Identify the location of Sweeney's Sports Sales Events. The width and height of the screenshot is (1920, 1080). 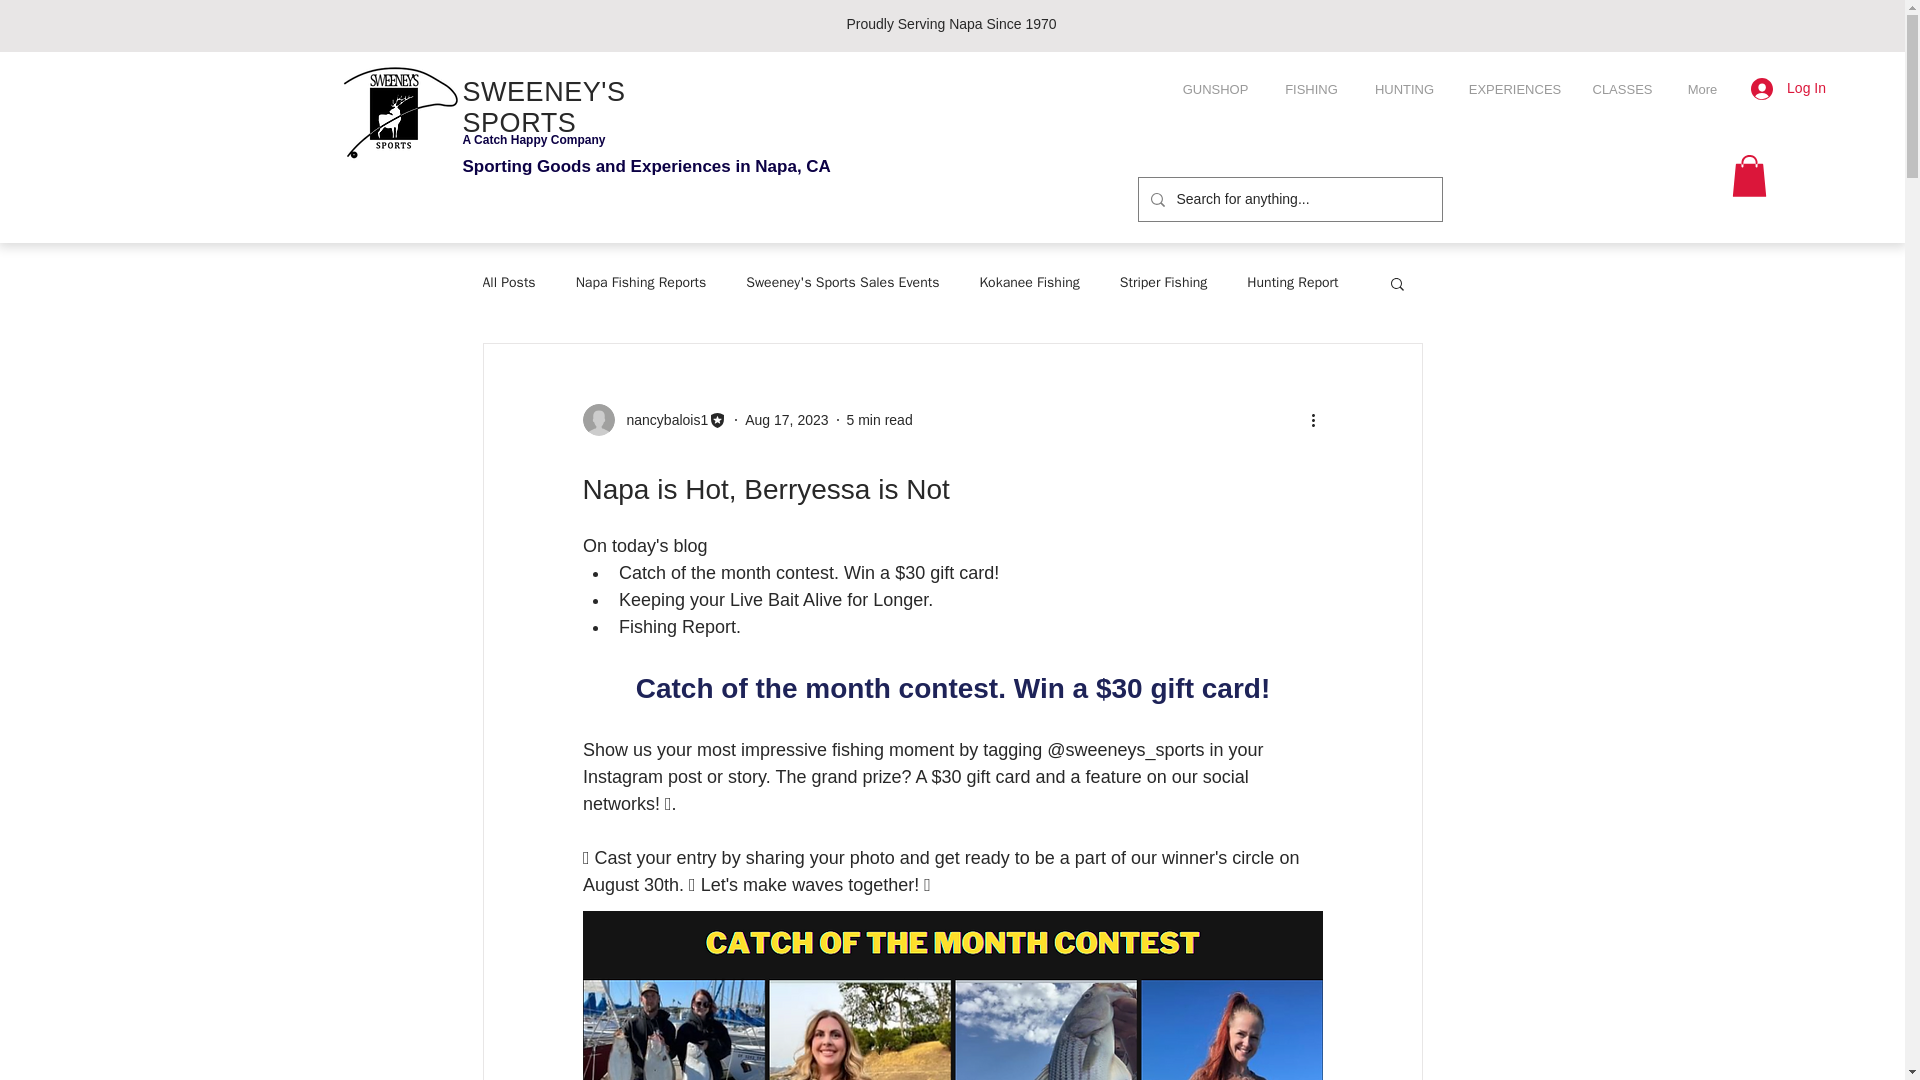
(842, 282).